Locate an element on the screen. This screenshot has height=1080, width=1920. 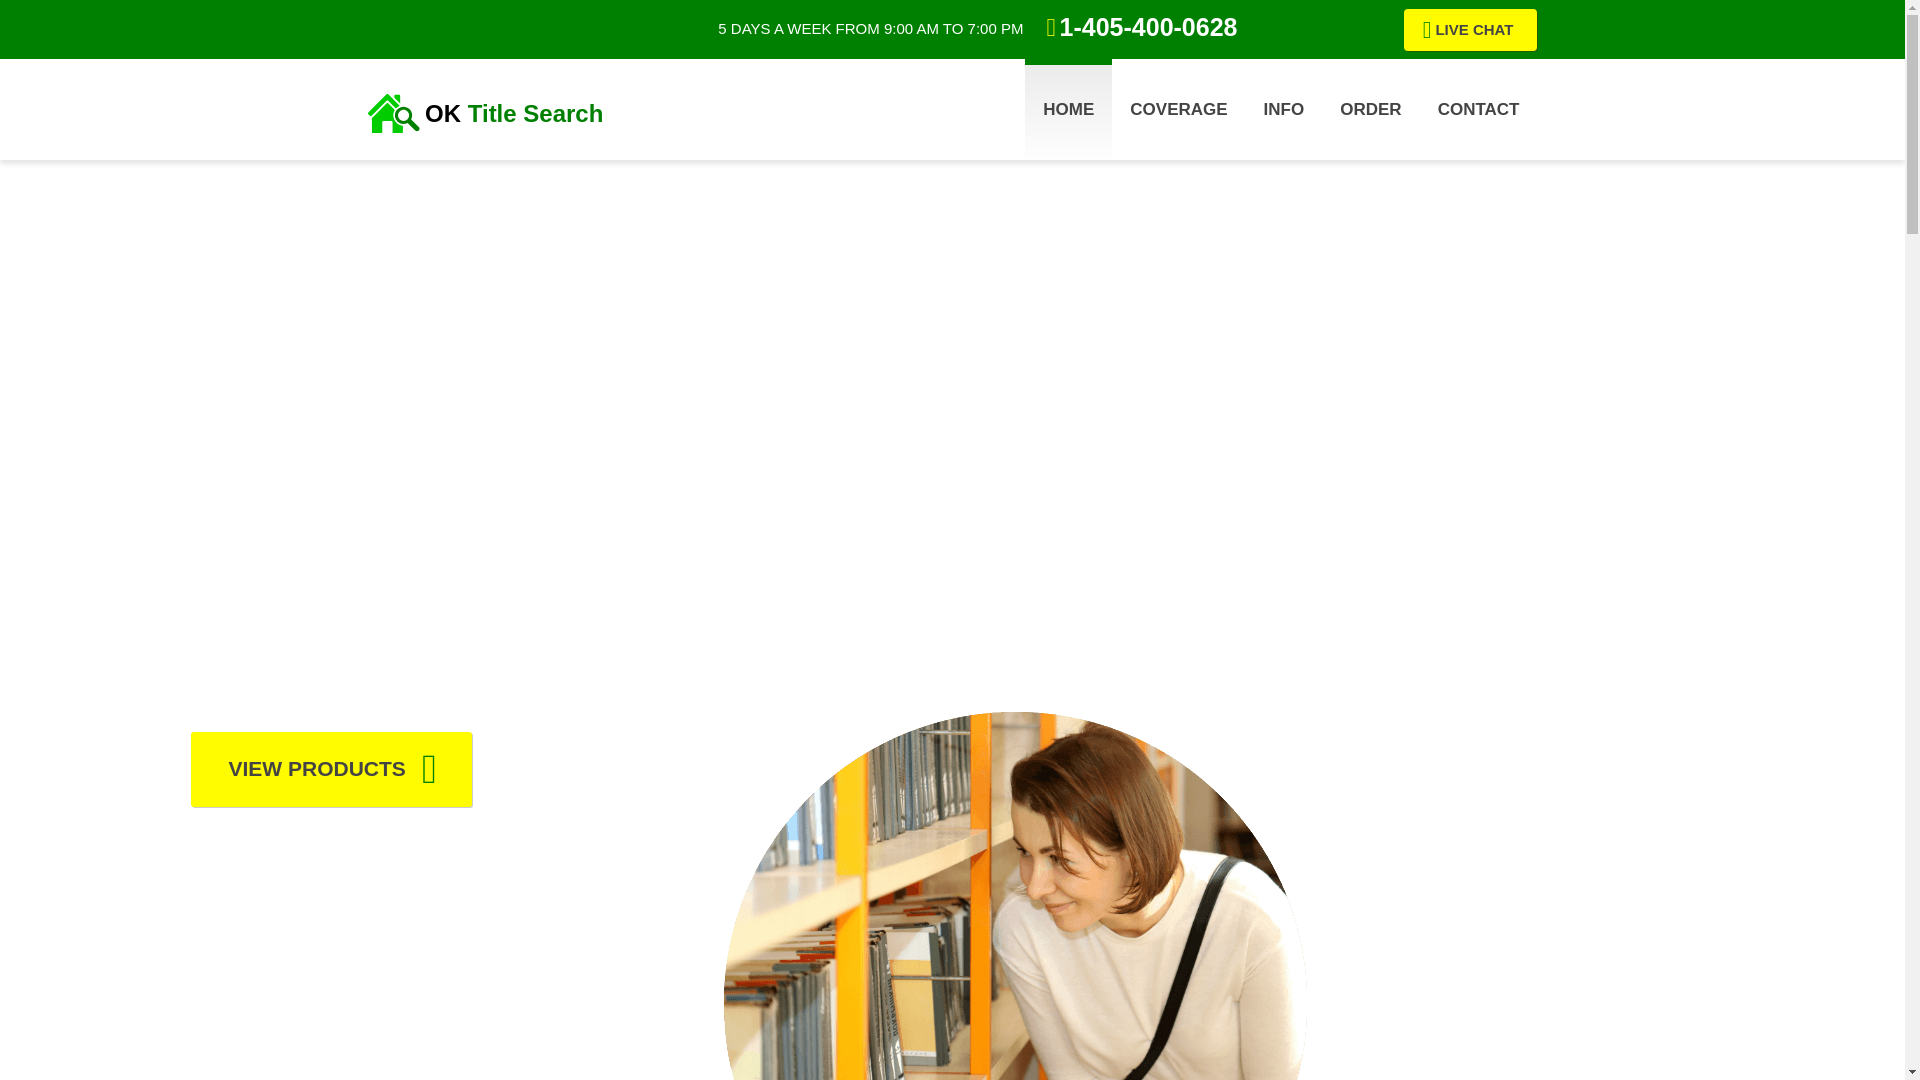
CONTACT is located at coordinates (1478, 109).